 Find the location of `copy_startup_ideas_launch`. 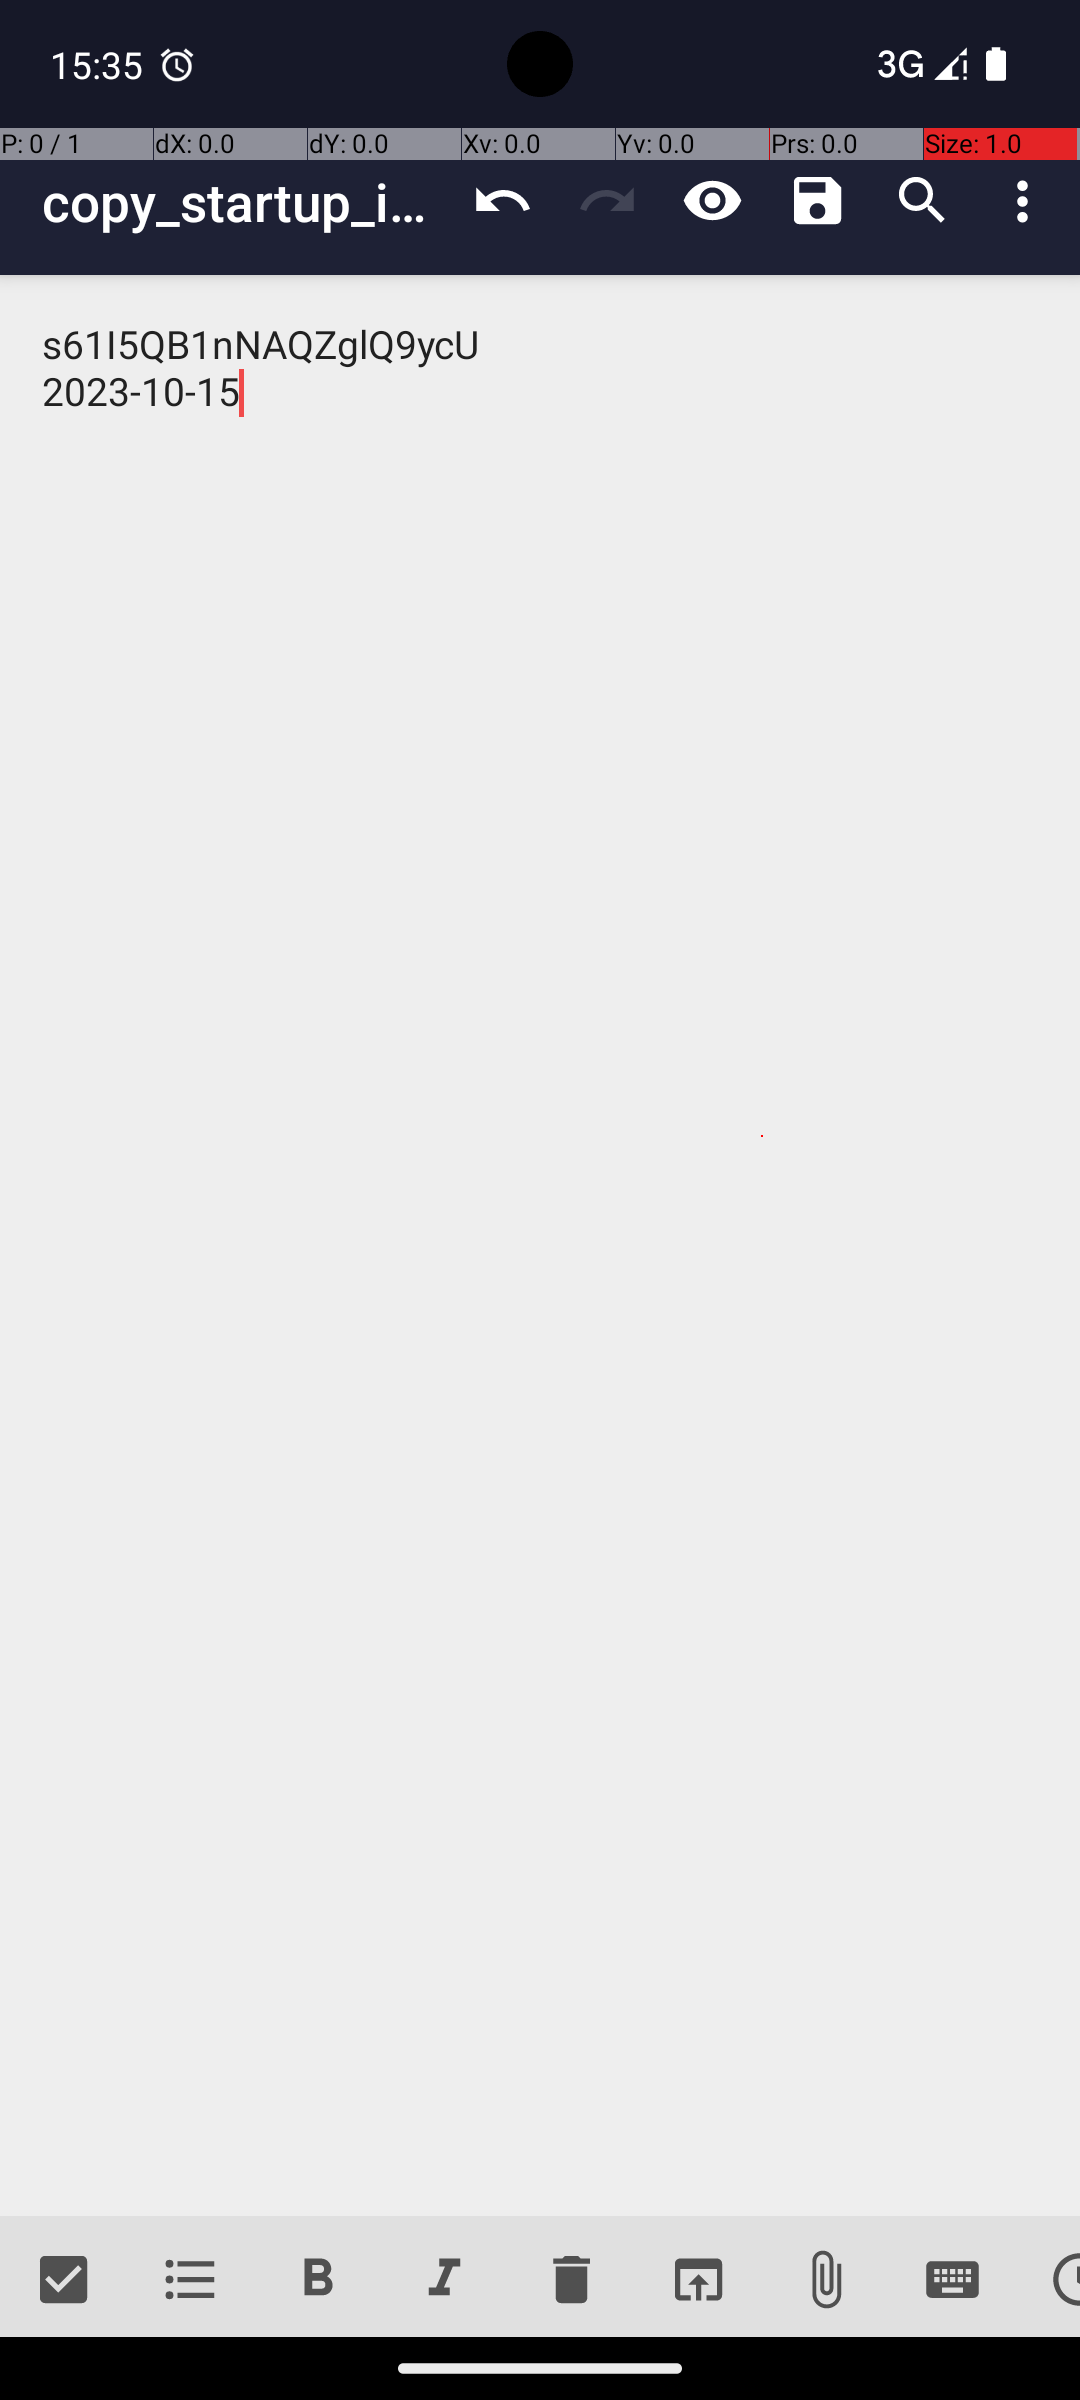

copy_startup_ideas_launch is located at coordinates (246, 202).